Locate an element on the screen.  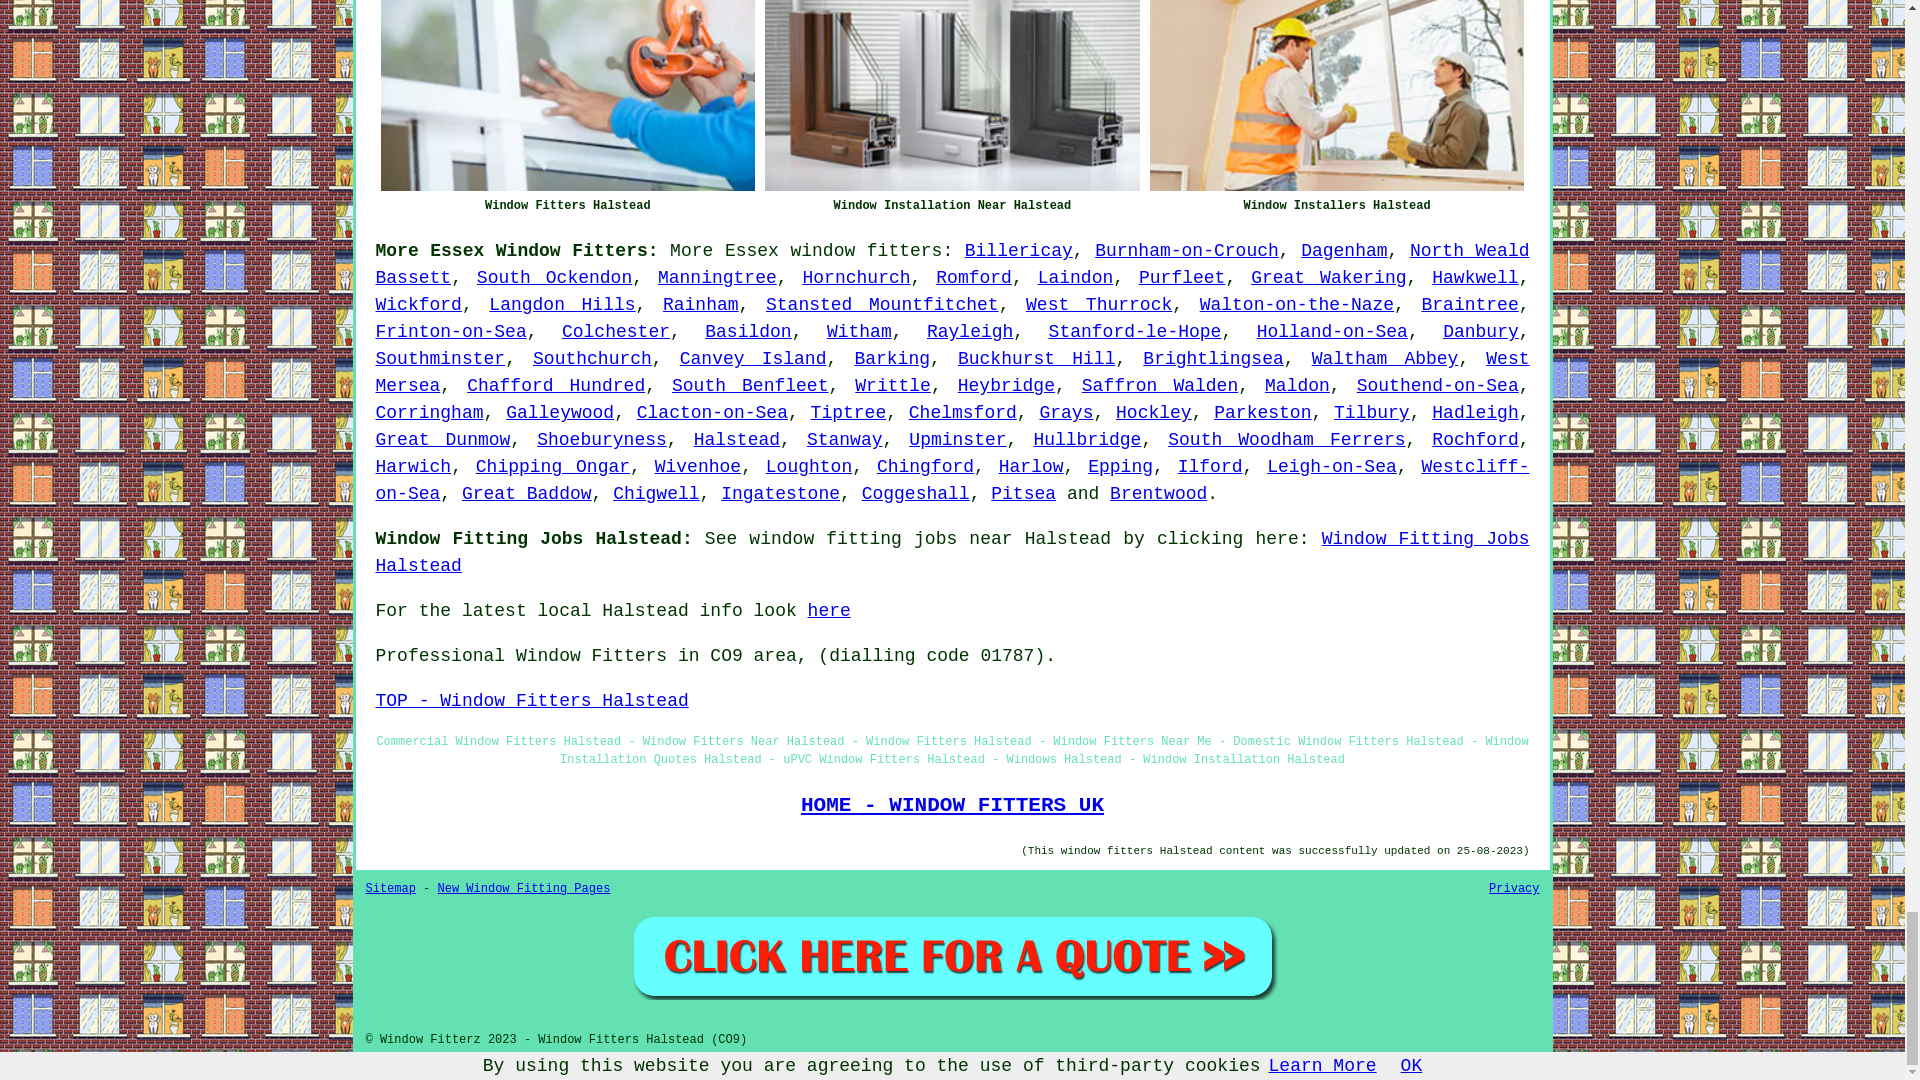
Halstead Window Installation Quotes is located at coordinates (952, 956).